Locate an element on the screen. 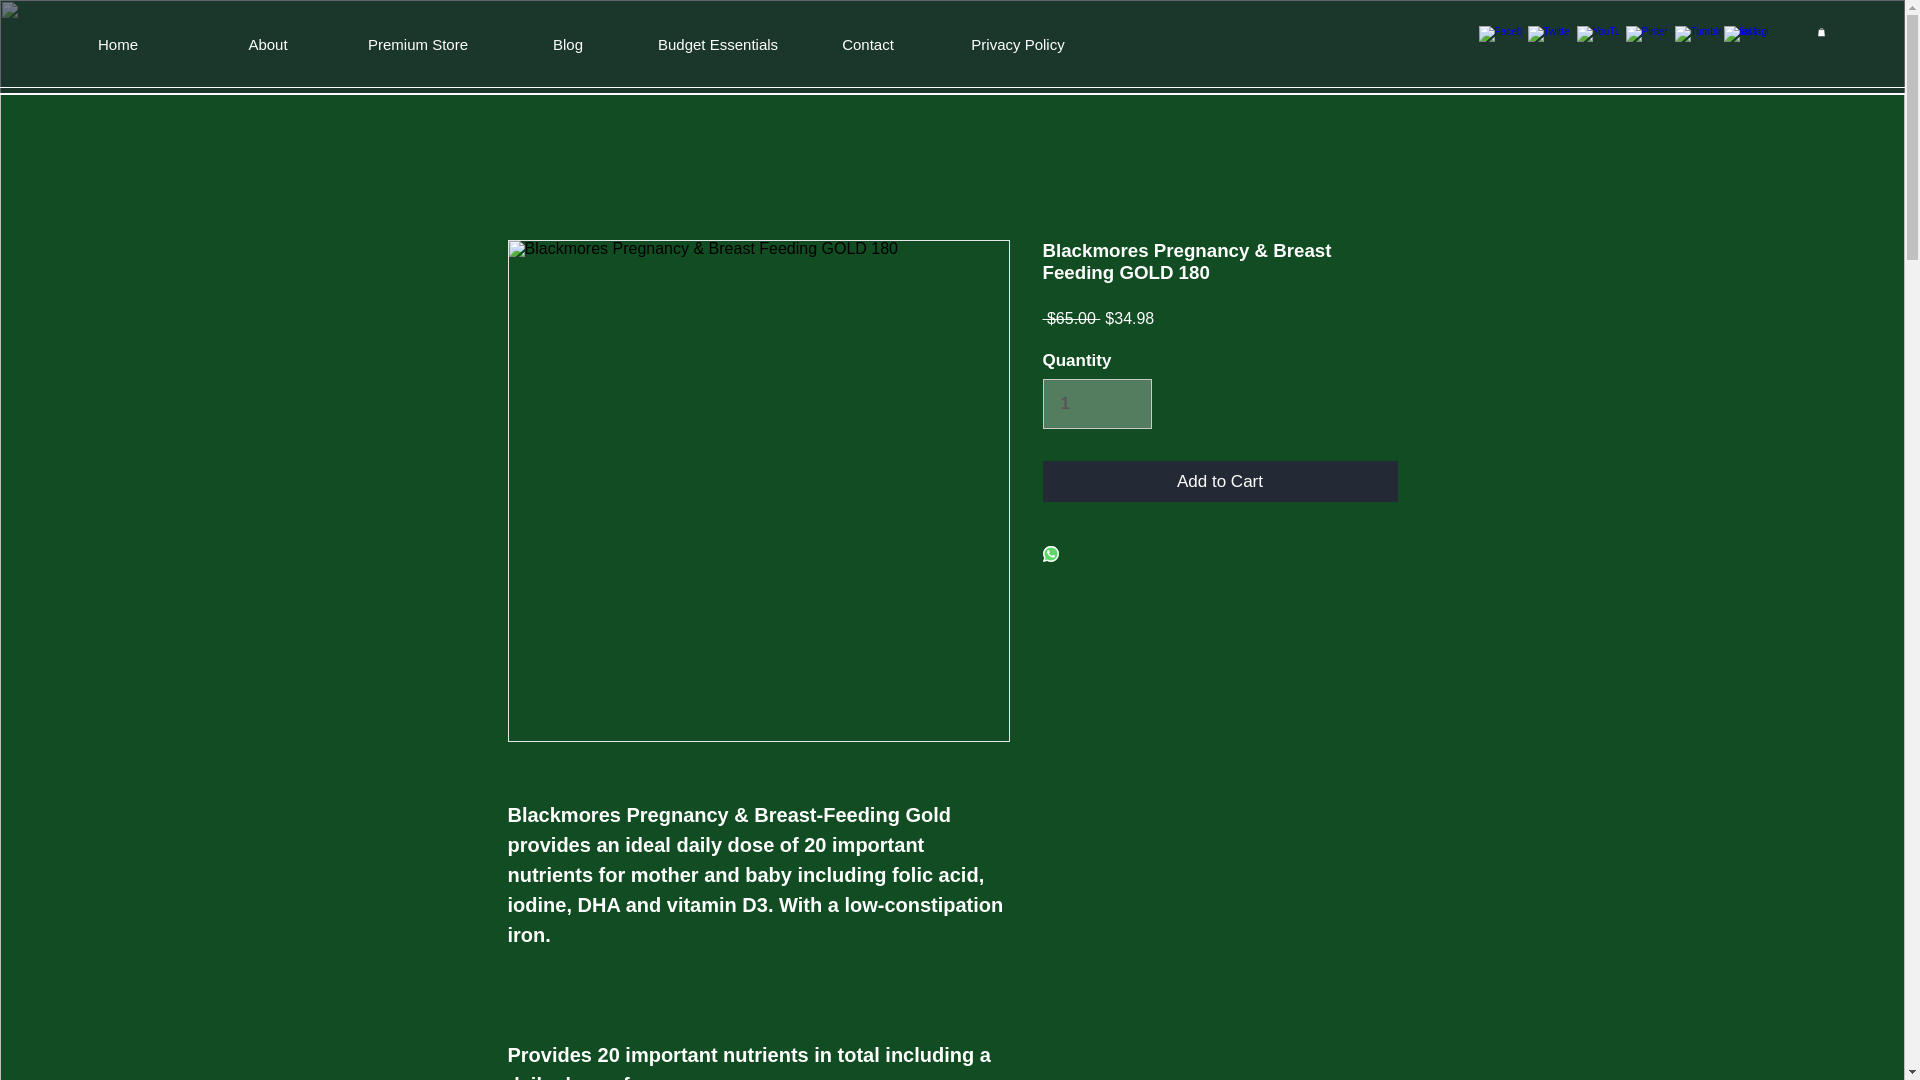 Image resolution: width=1920 pixels, height=1080 pixels. Home is located at coordinates (118, 45).